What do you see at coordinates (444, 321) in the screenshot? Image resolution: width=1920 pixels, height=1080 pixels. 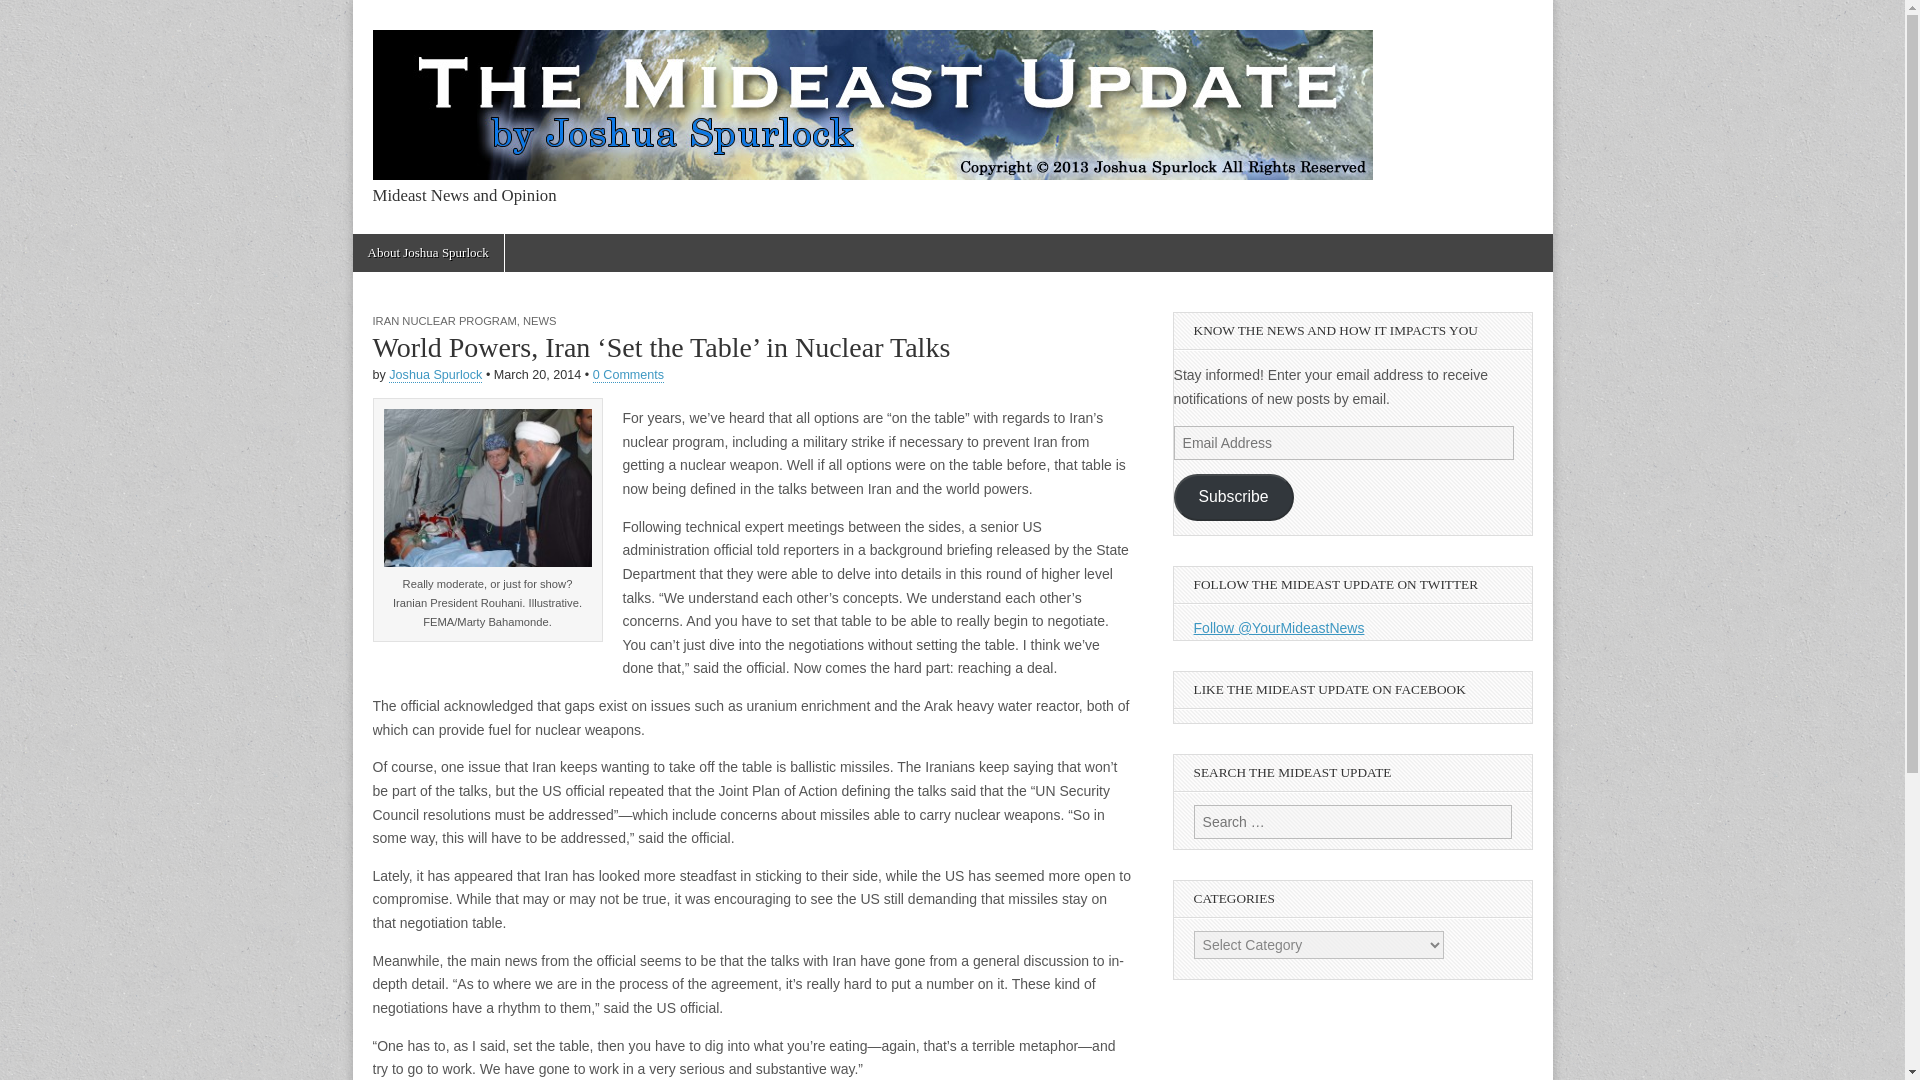 I see `IRAN NUCLEAR PROGRAM` at bounding box center [444, 321].